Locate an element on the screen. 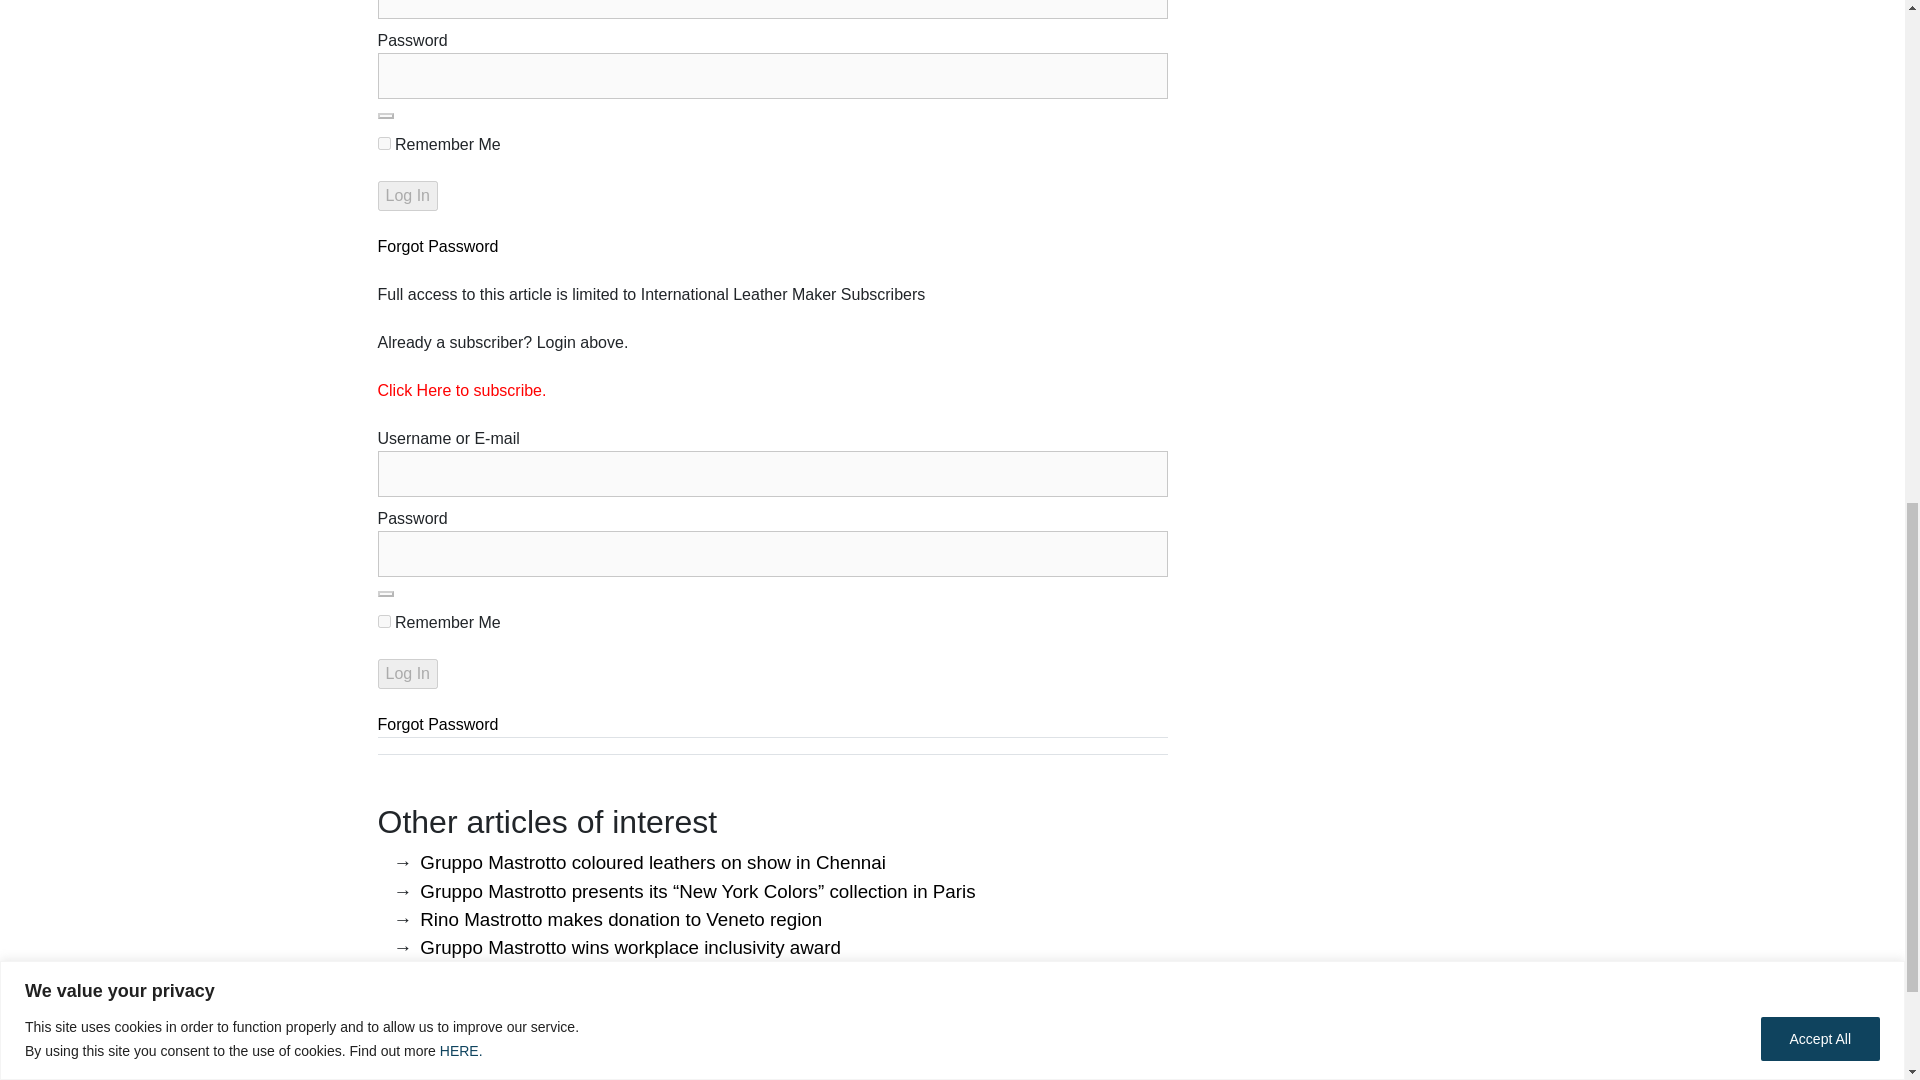 Image resolution: width=1920 pixels, height=1080 pixels. forever is located at coordinates (384, 144).